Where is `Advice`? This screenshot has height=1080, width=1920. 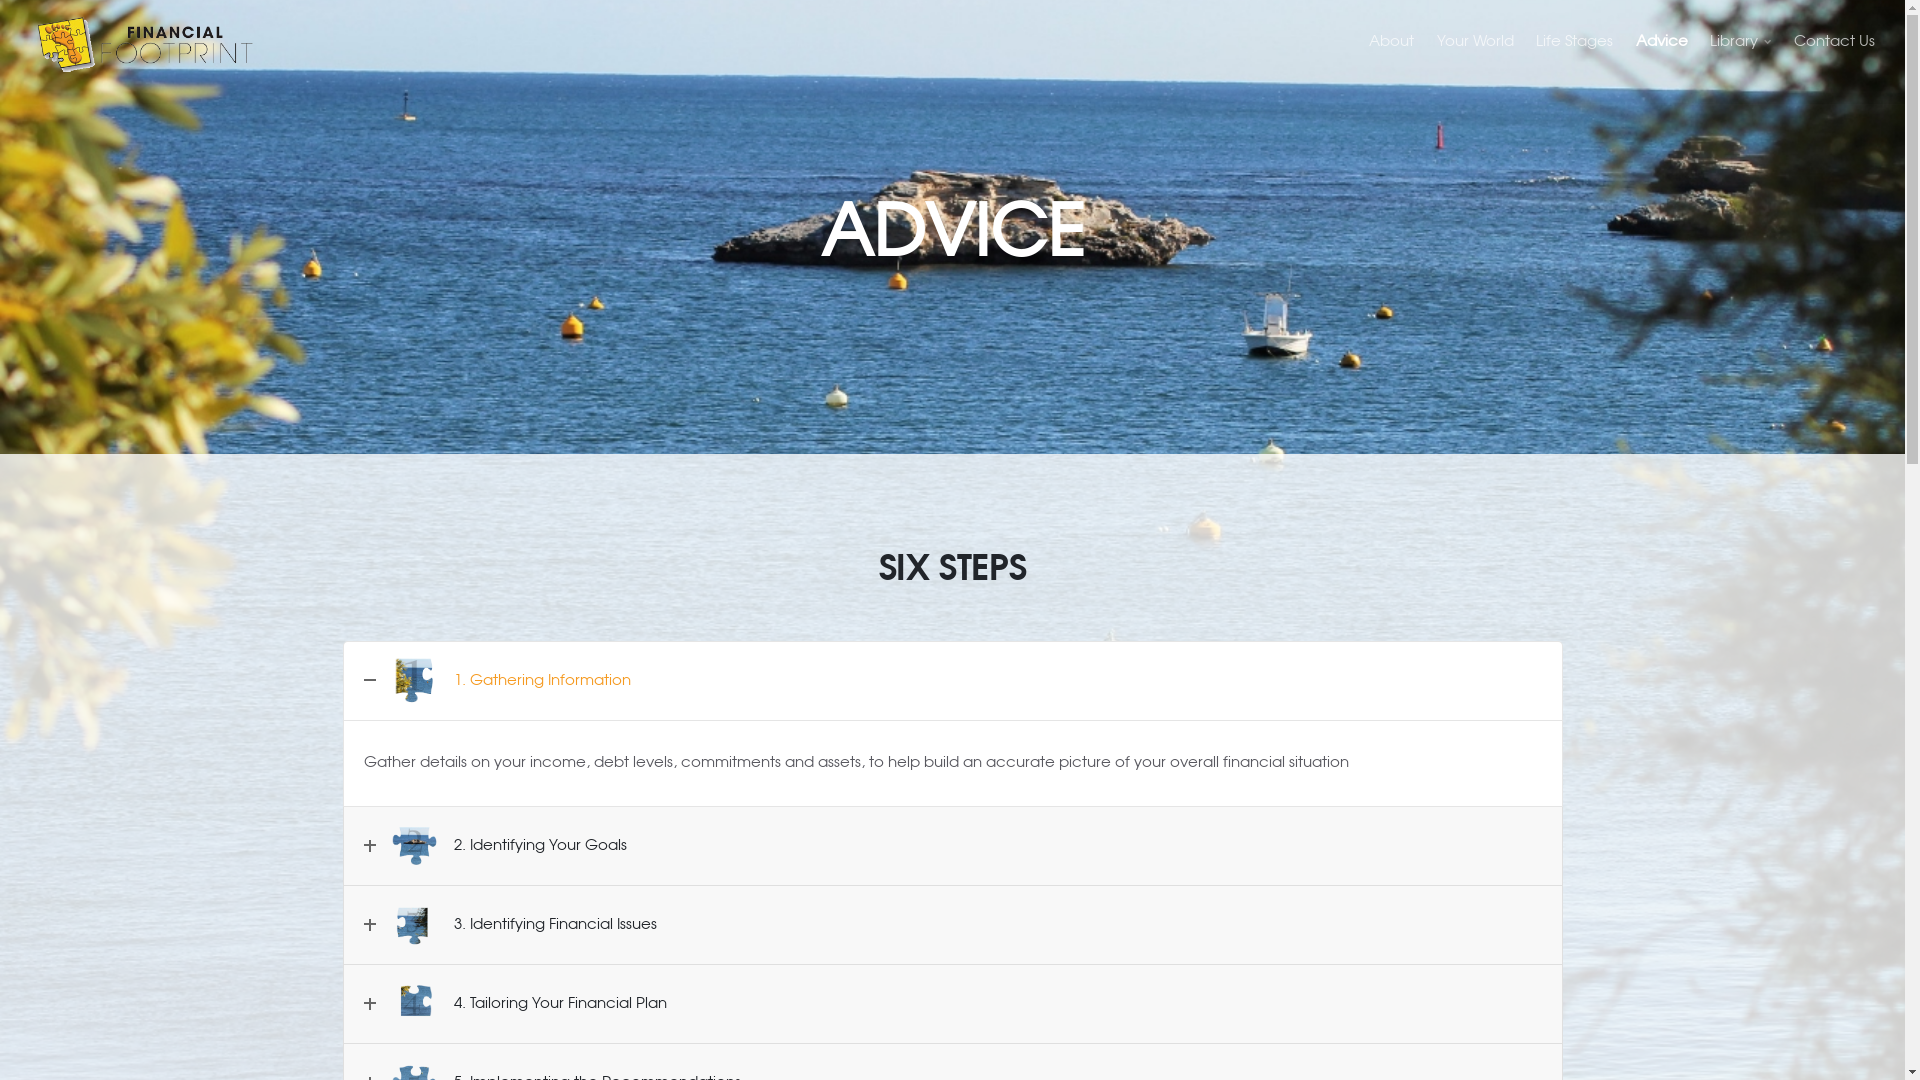 Advice is located at coordinates (1662, 42).